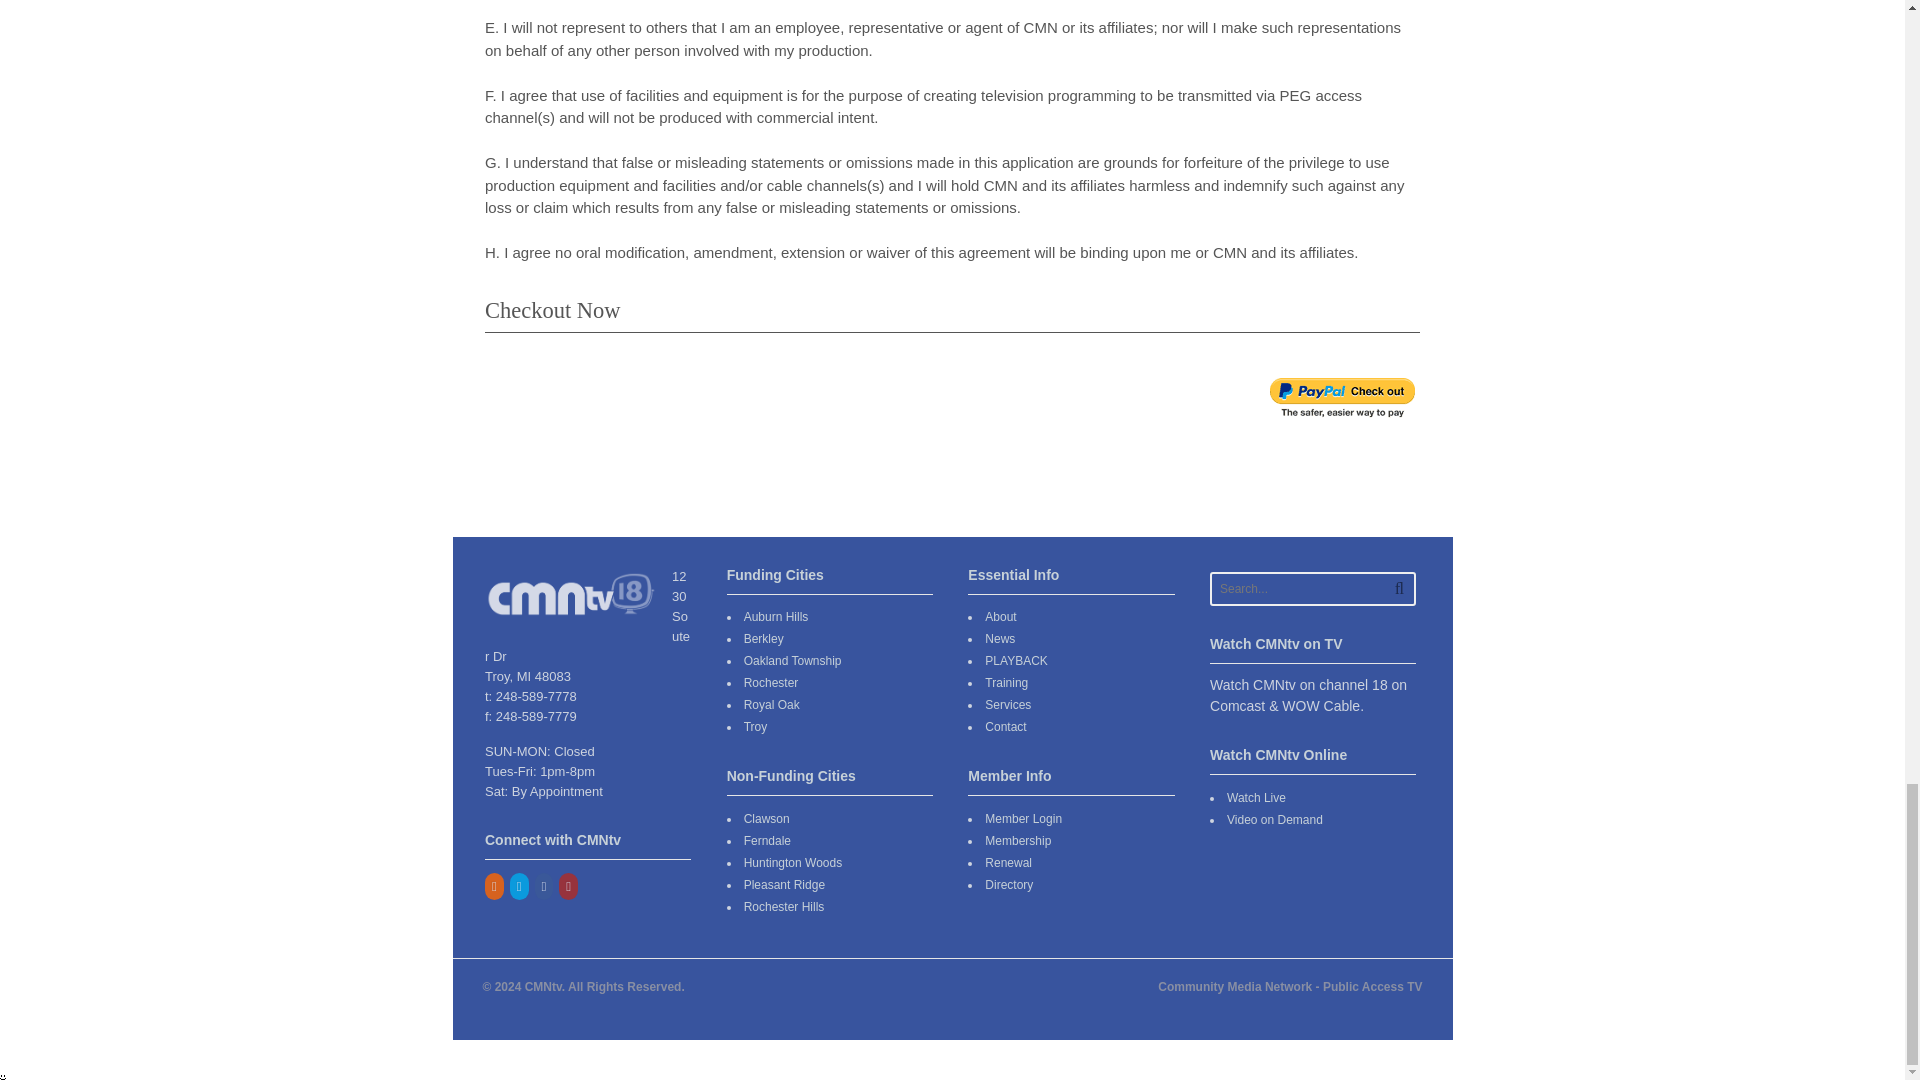 This screenshot has width=1920, height=1080. I want to click on RSS, so click(496, 887).